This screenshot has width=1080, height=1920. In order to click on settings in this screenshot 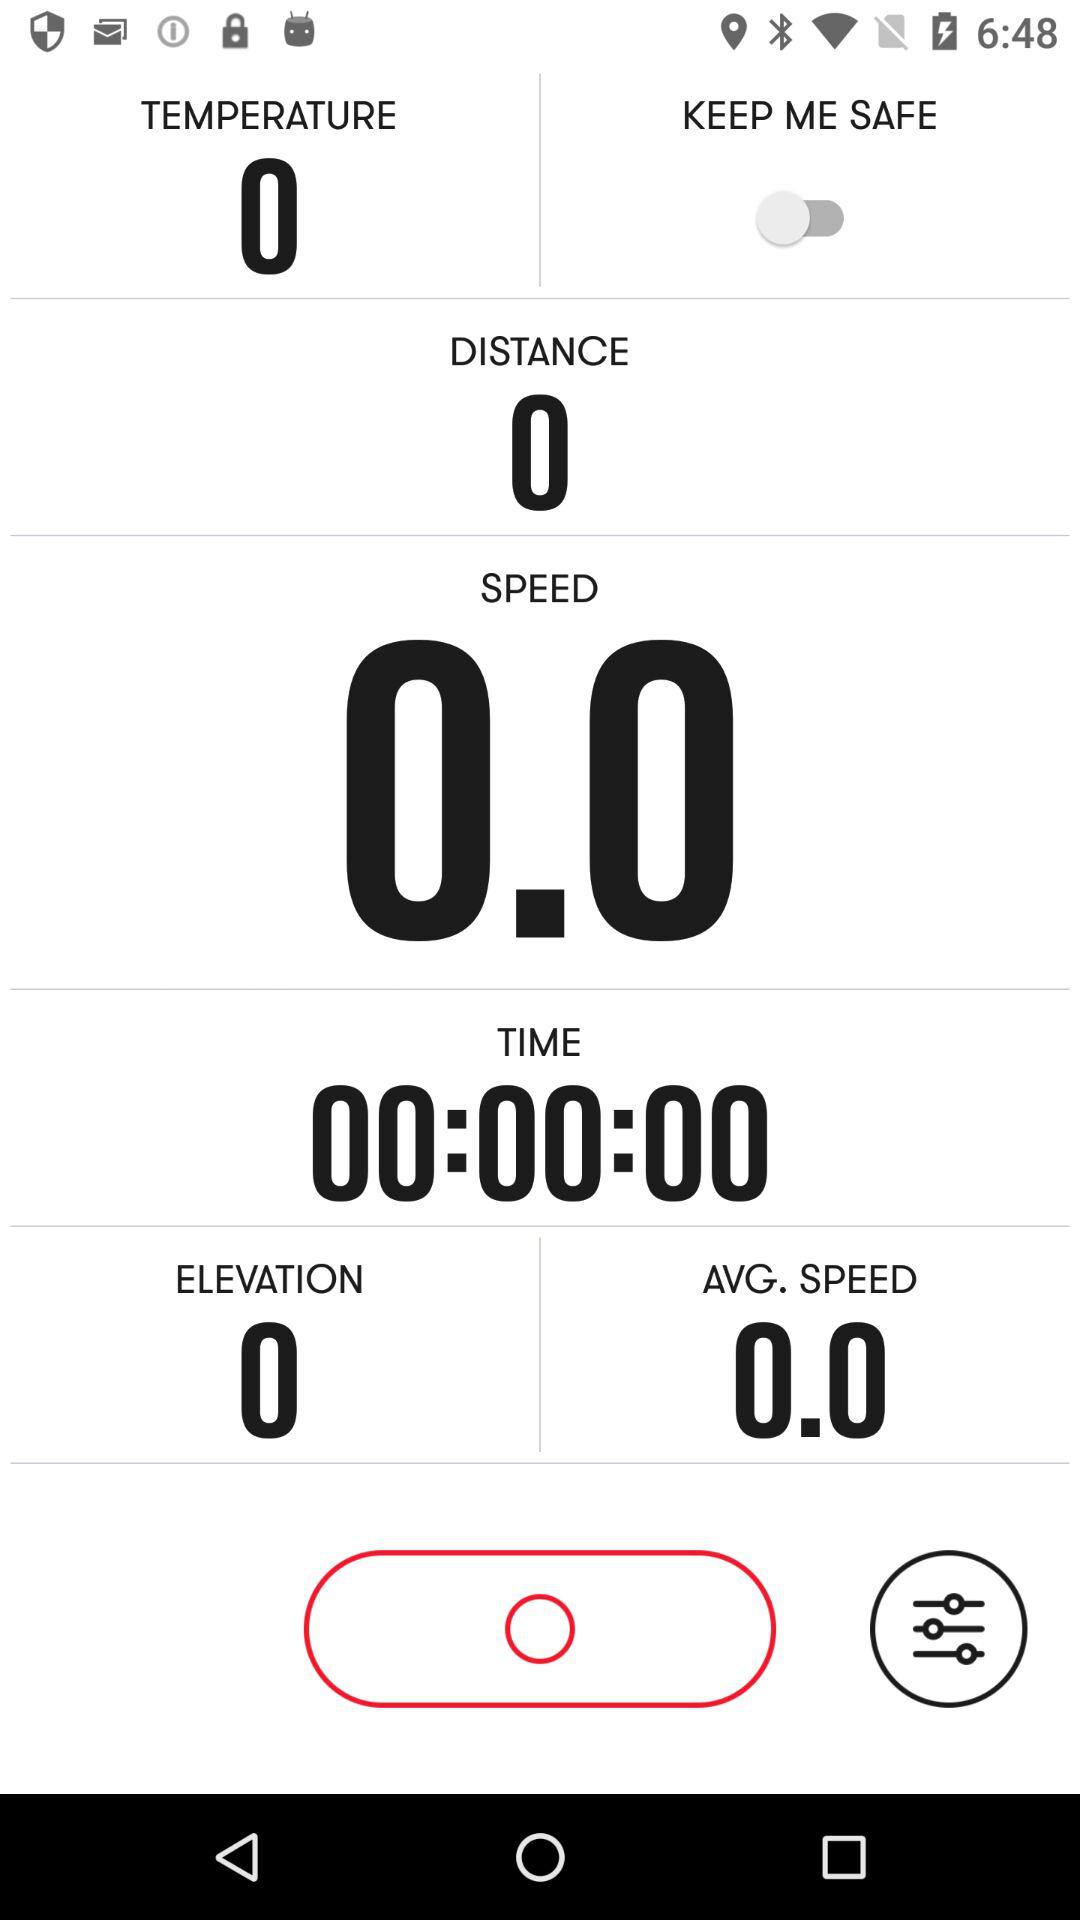, I will do `click(948, 1628)`.